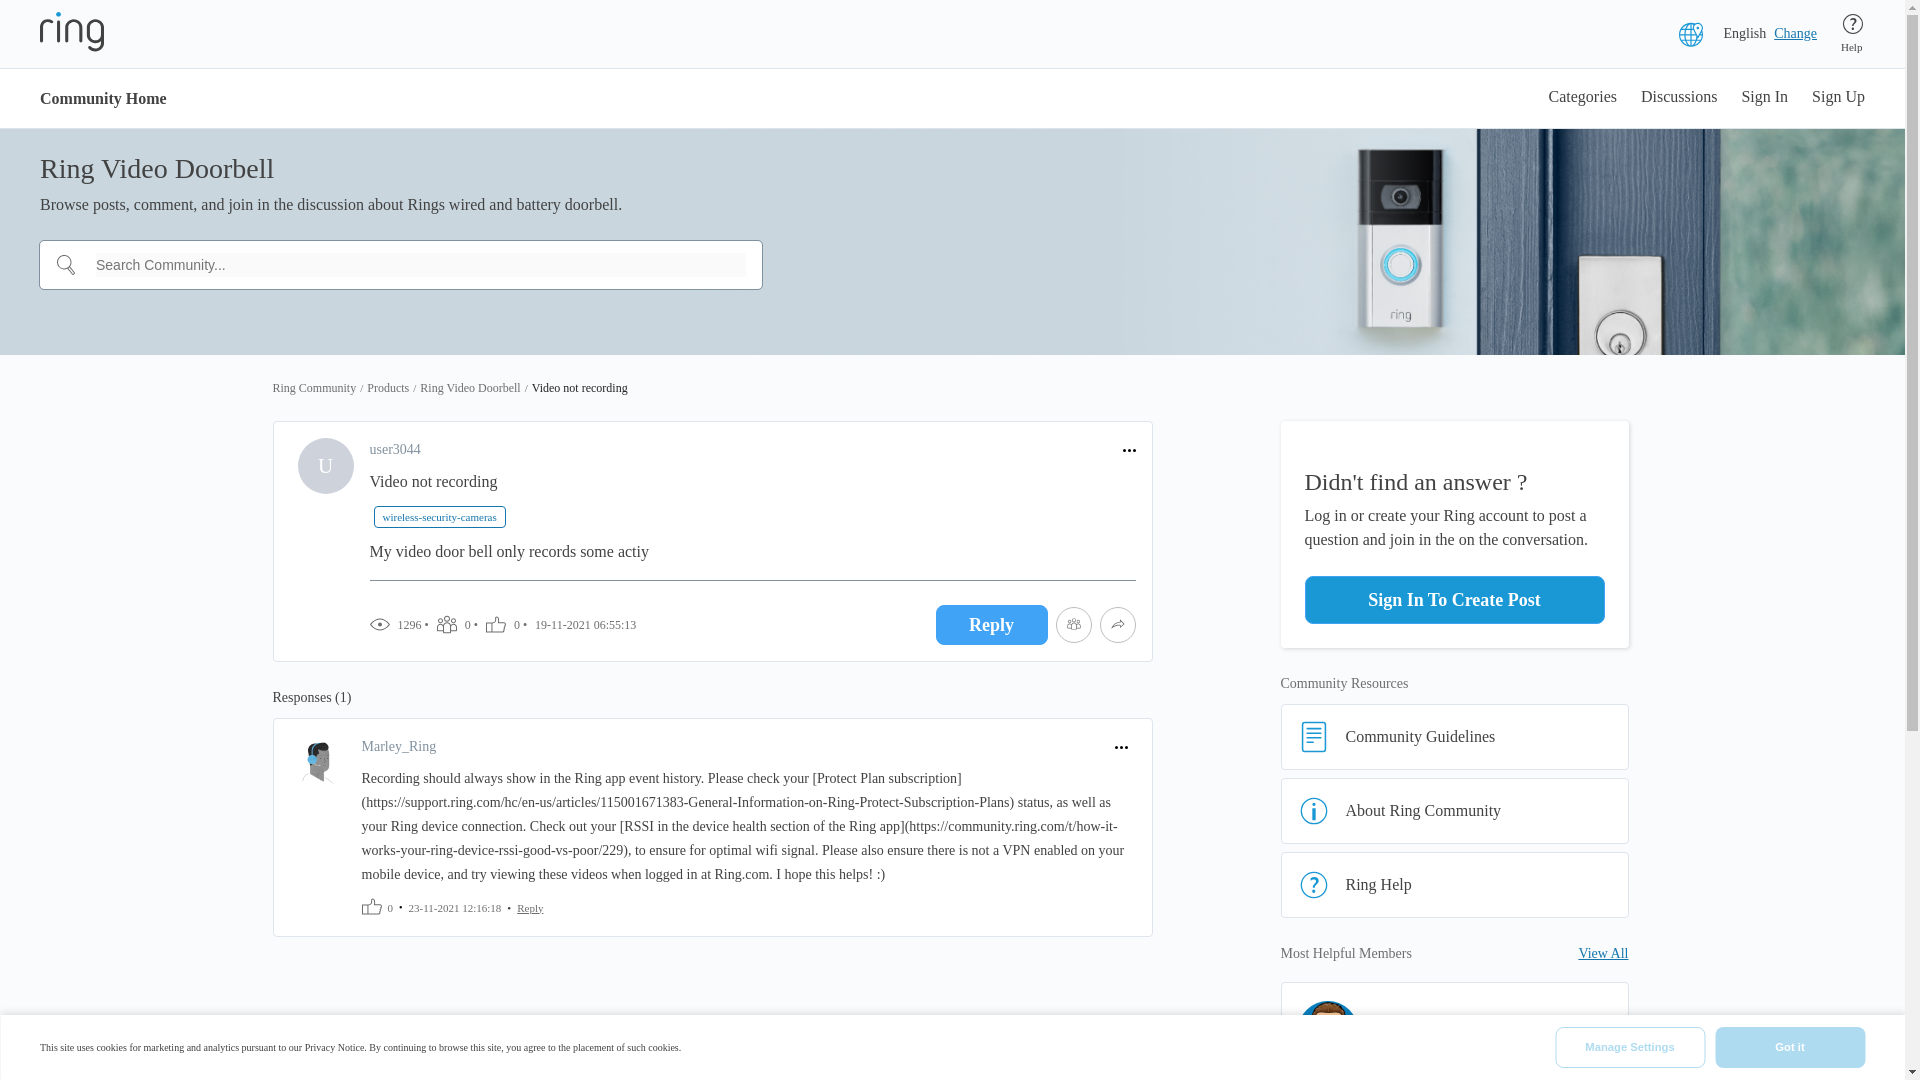  I want to click on Reply, so click(530, 906).